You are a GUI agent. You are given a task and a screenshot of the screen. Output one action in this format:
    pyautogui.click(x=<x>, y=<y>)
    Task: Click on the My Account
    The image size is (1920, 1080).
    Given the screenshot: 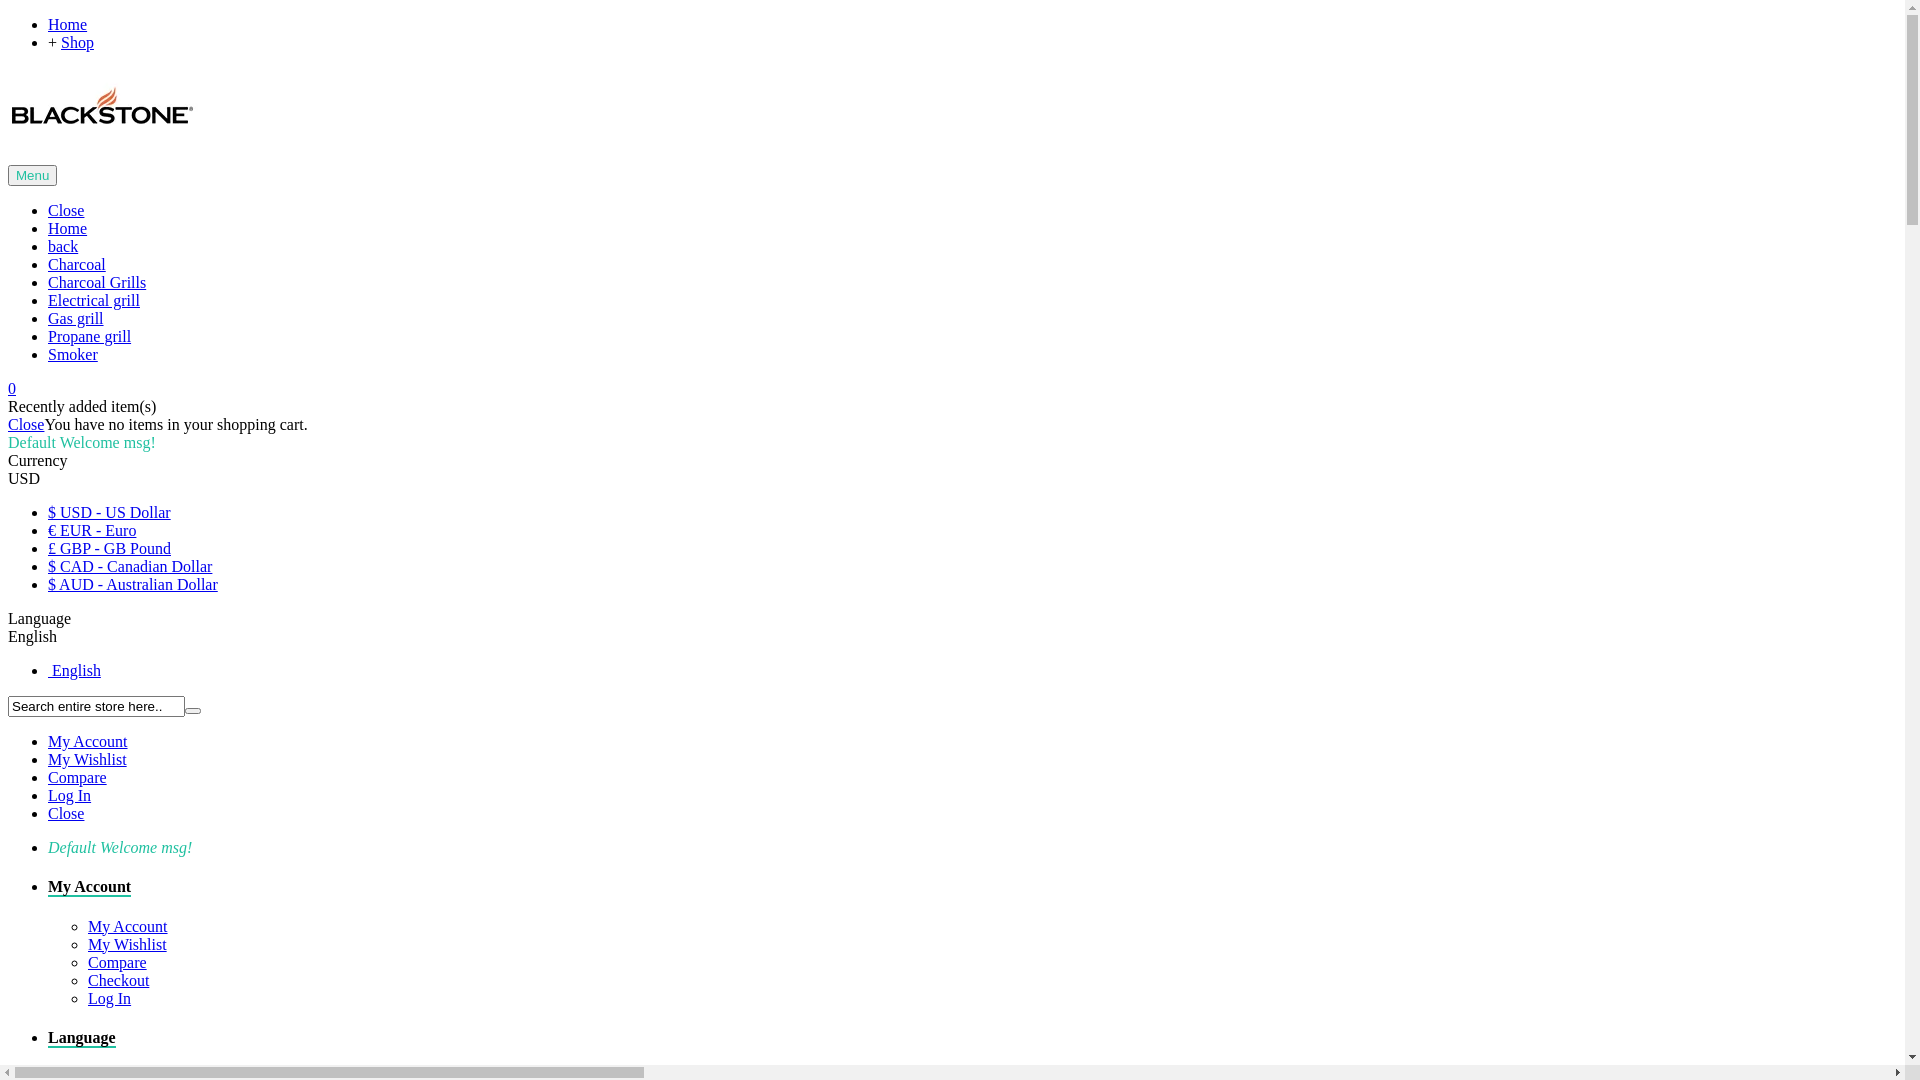 What is the action you would take?
    pyautogui.click(x=128, y=926)
    